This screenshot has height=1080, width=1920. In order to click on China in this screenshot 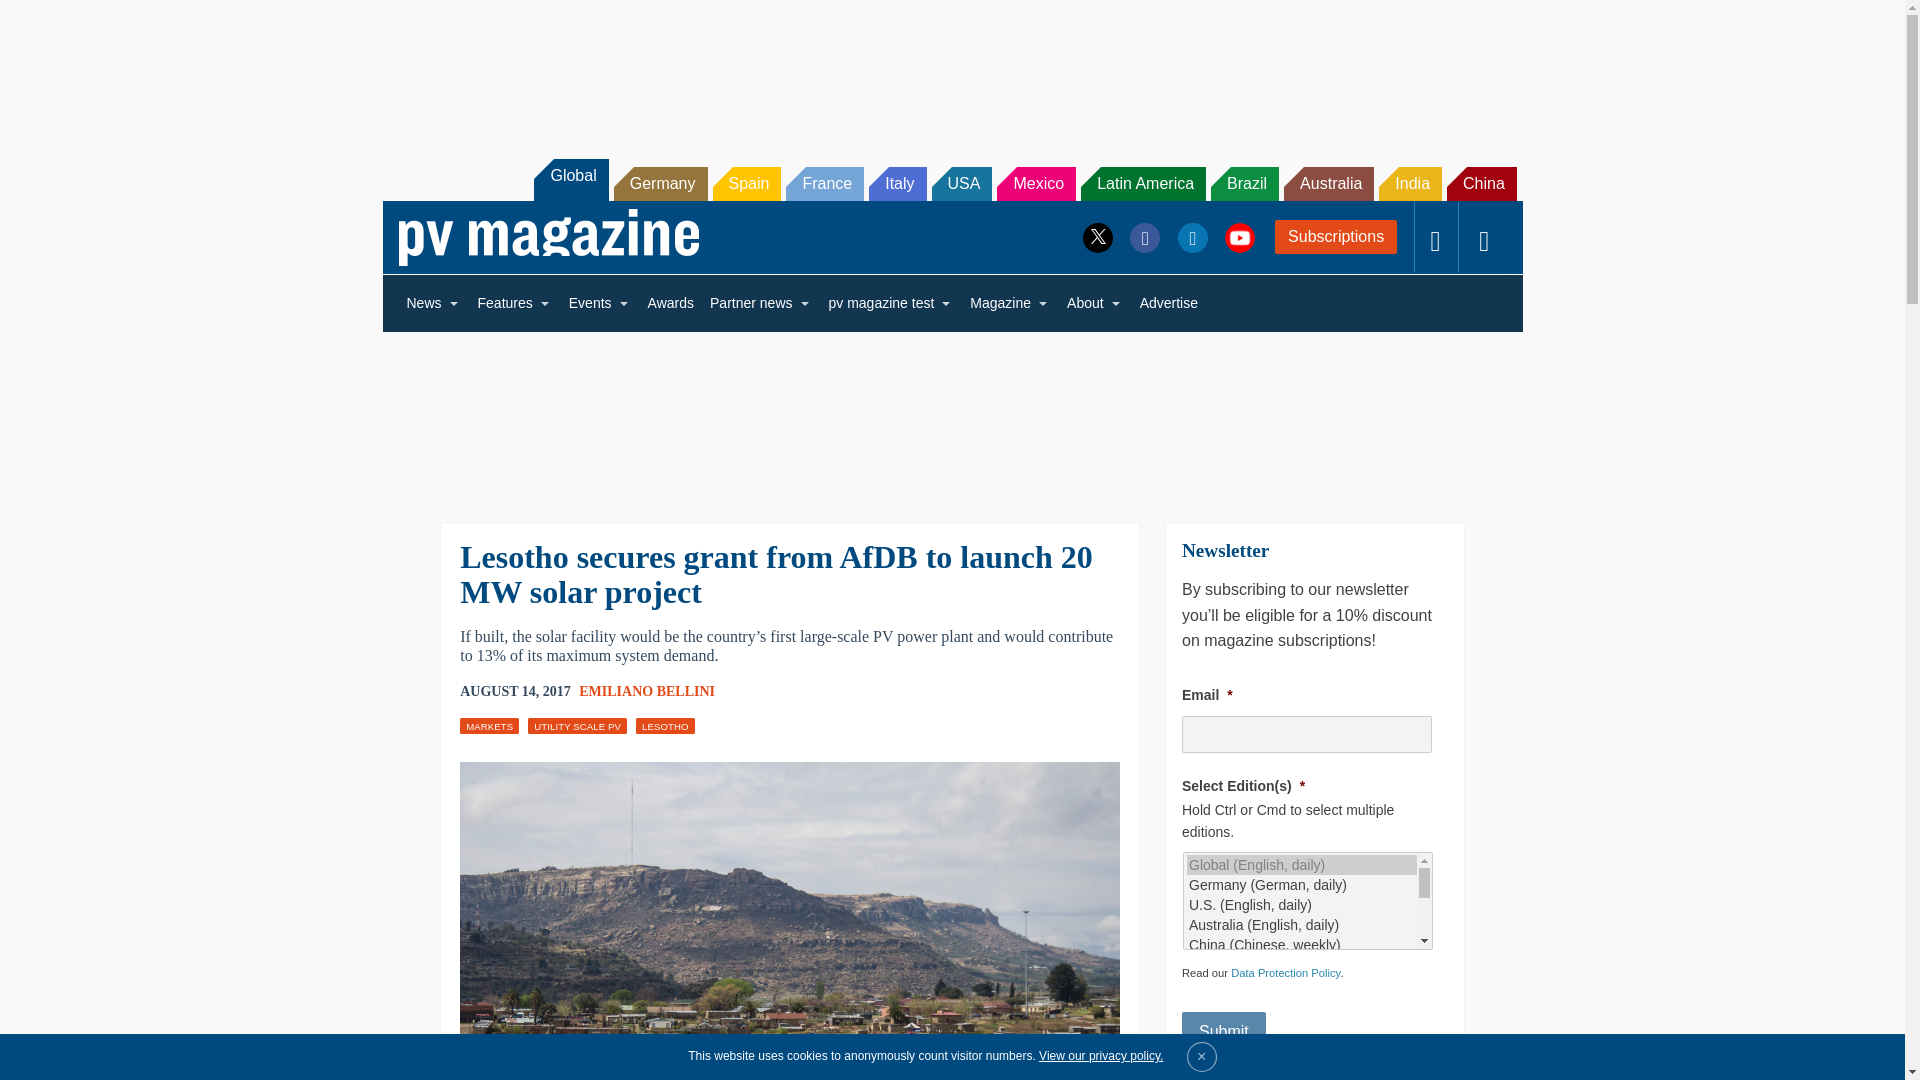, I will do `click(1482, 184)`.